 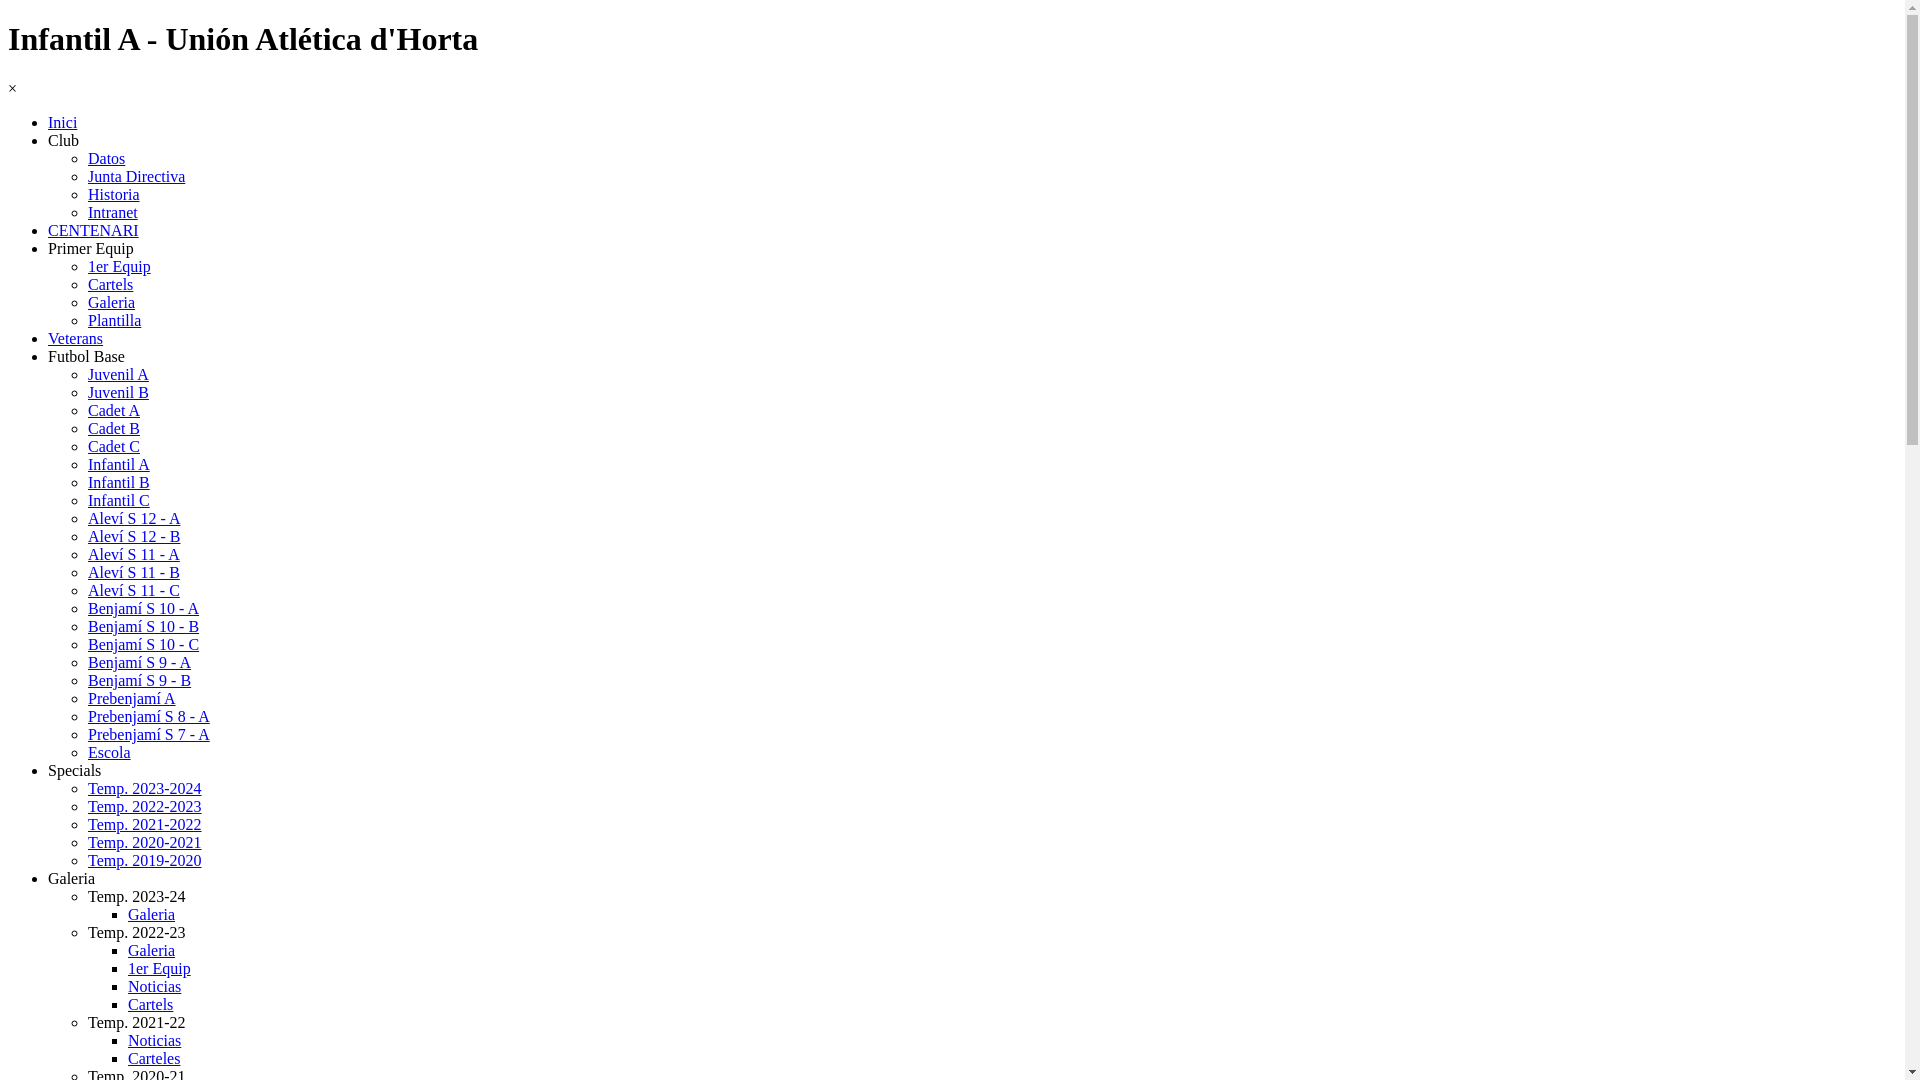 I want to click on Escola, so click(x=110, y=752).